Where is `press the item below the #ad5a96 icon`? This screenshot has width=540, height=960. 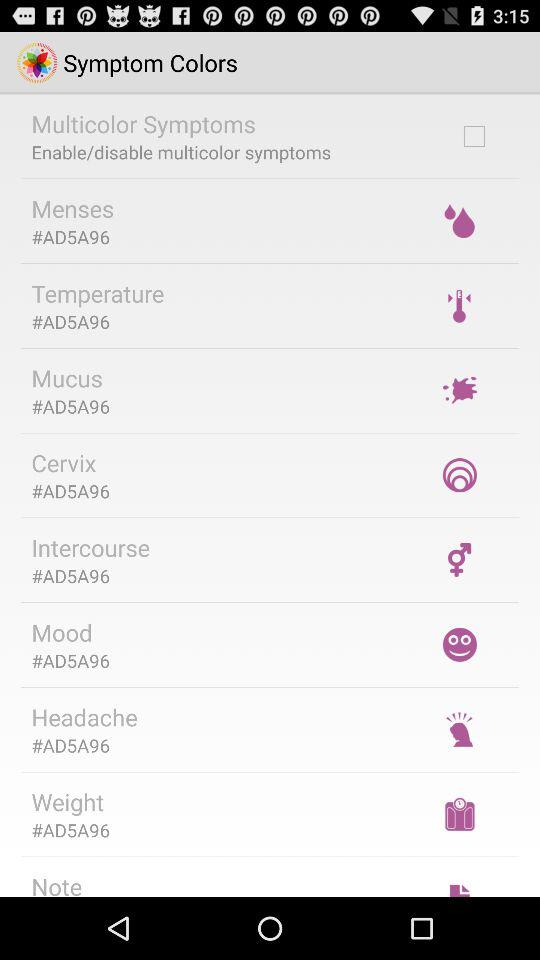 press the item below the #ad5a96 icon is located at coordinates (66, 378).